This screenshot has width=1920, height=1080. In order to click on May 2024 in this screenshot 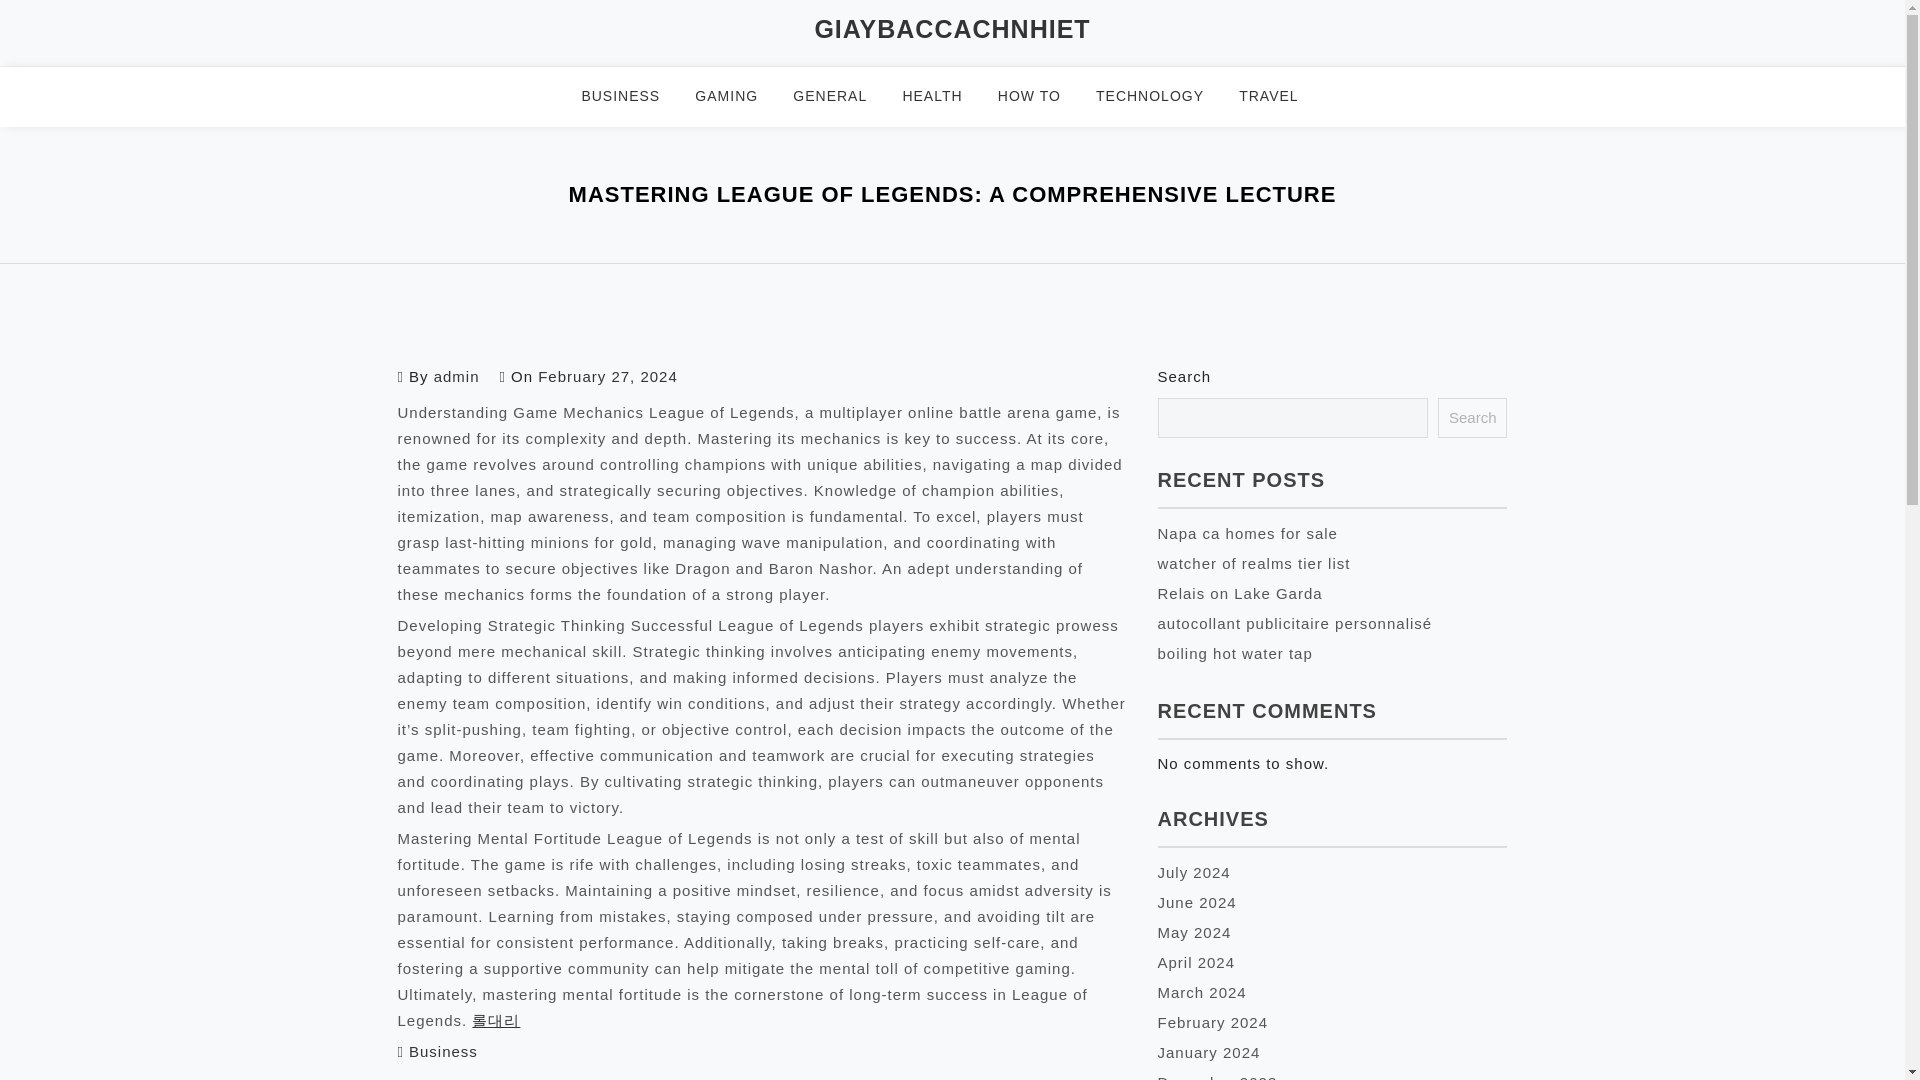, I will do `click(1194, 932)`.